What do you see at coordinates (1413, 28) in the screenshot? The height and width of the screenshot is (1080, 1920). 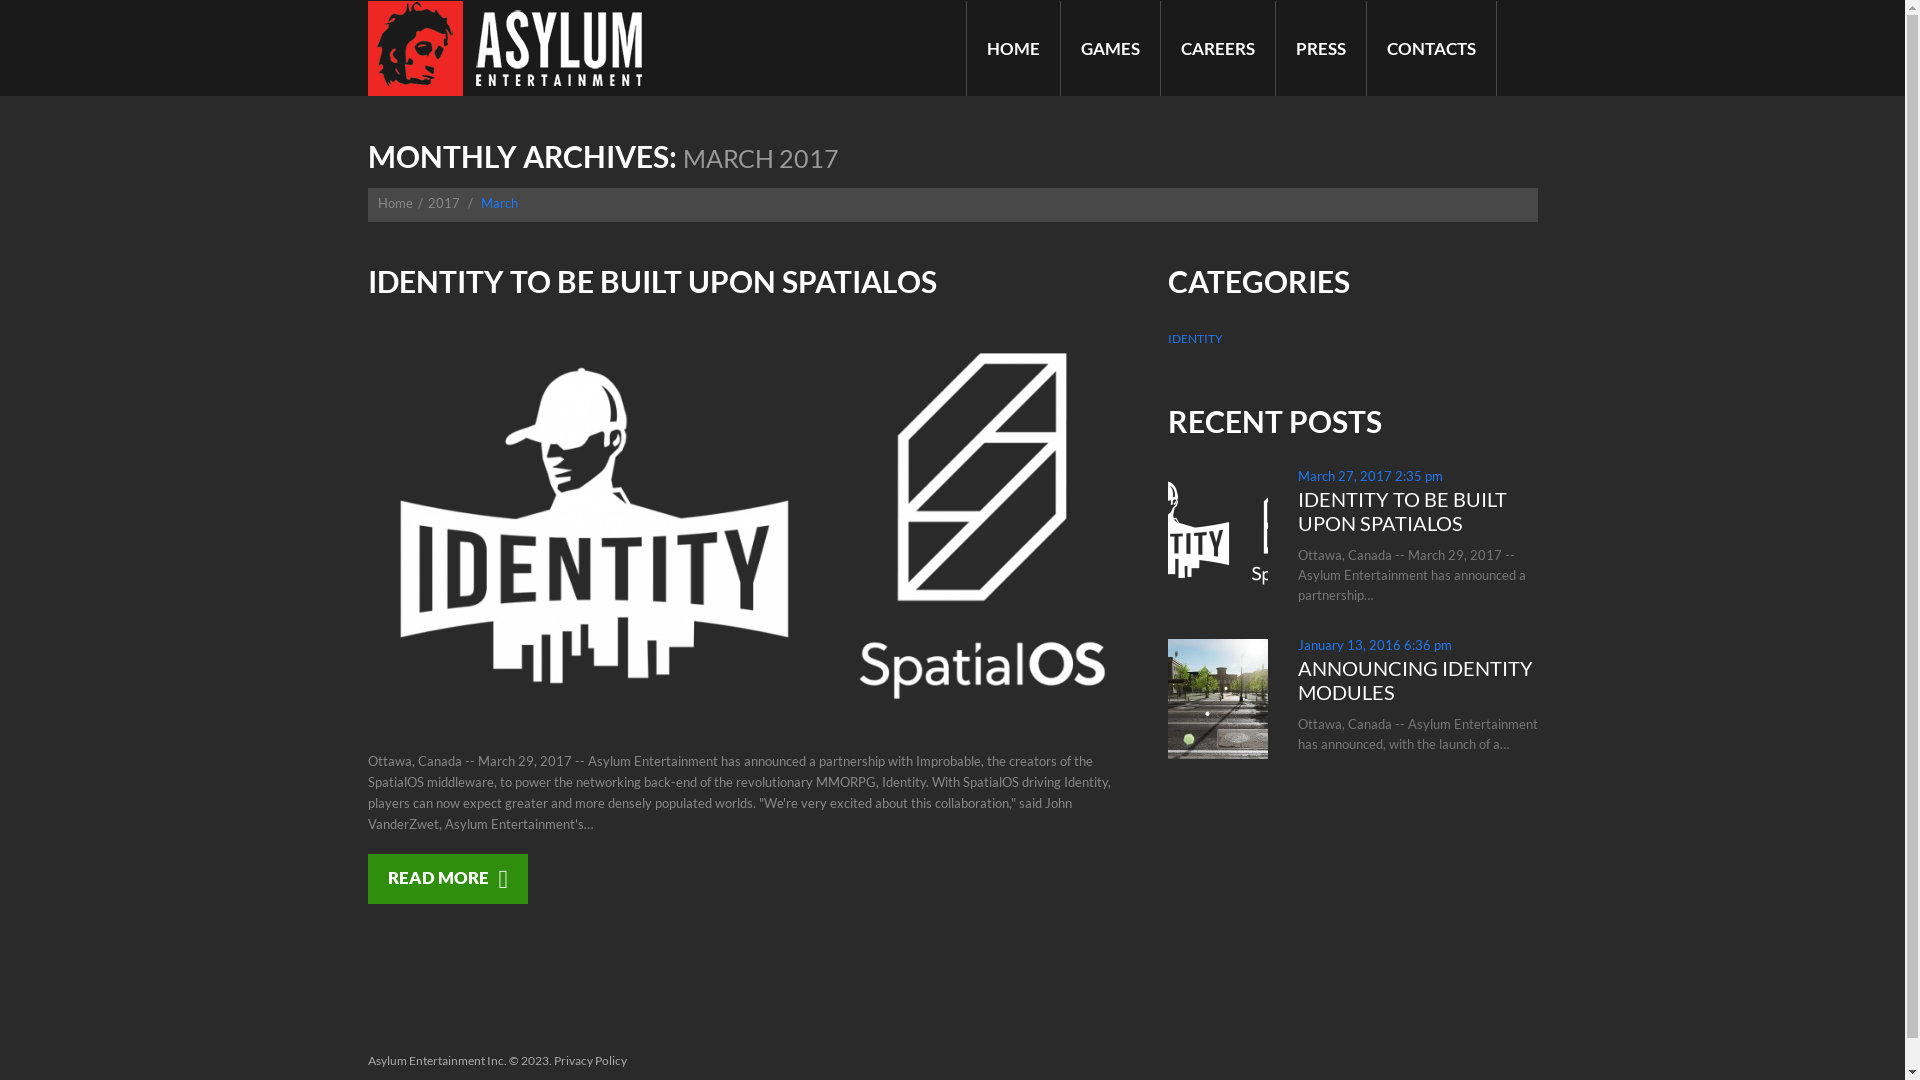 I see `Go` at bounding box center [1413, 28].